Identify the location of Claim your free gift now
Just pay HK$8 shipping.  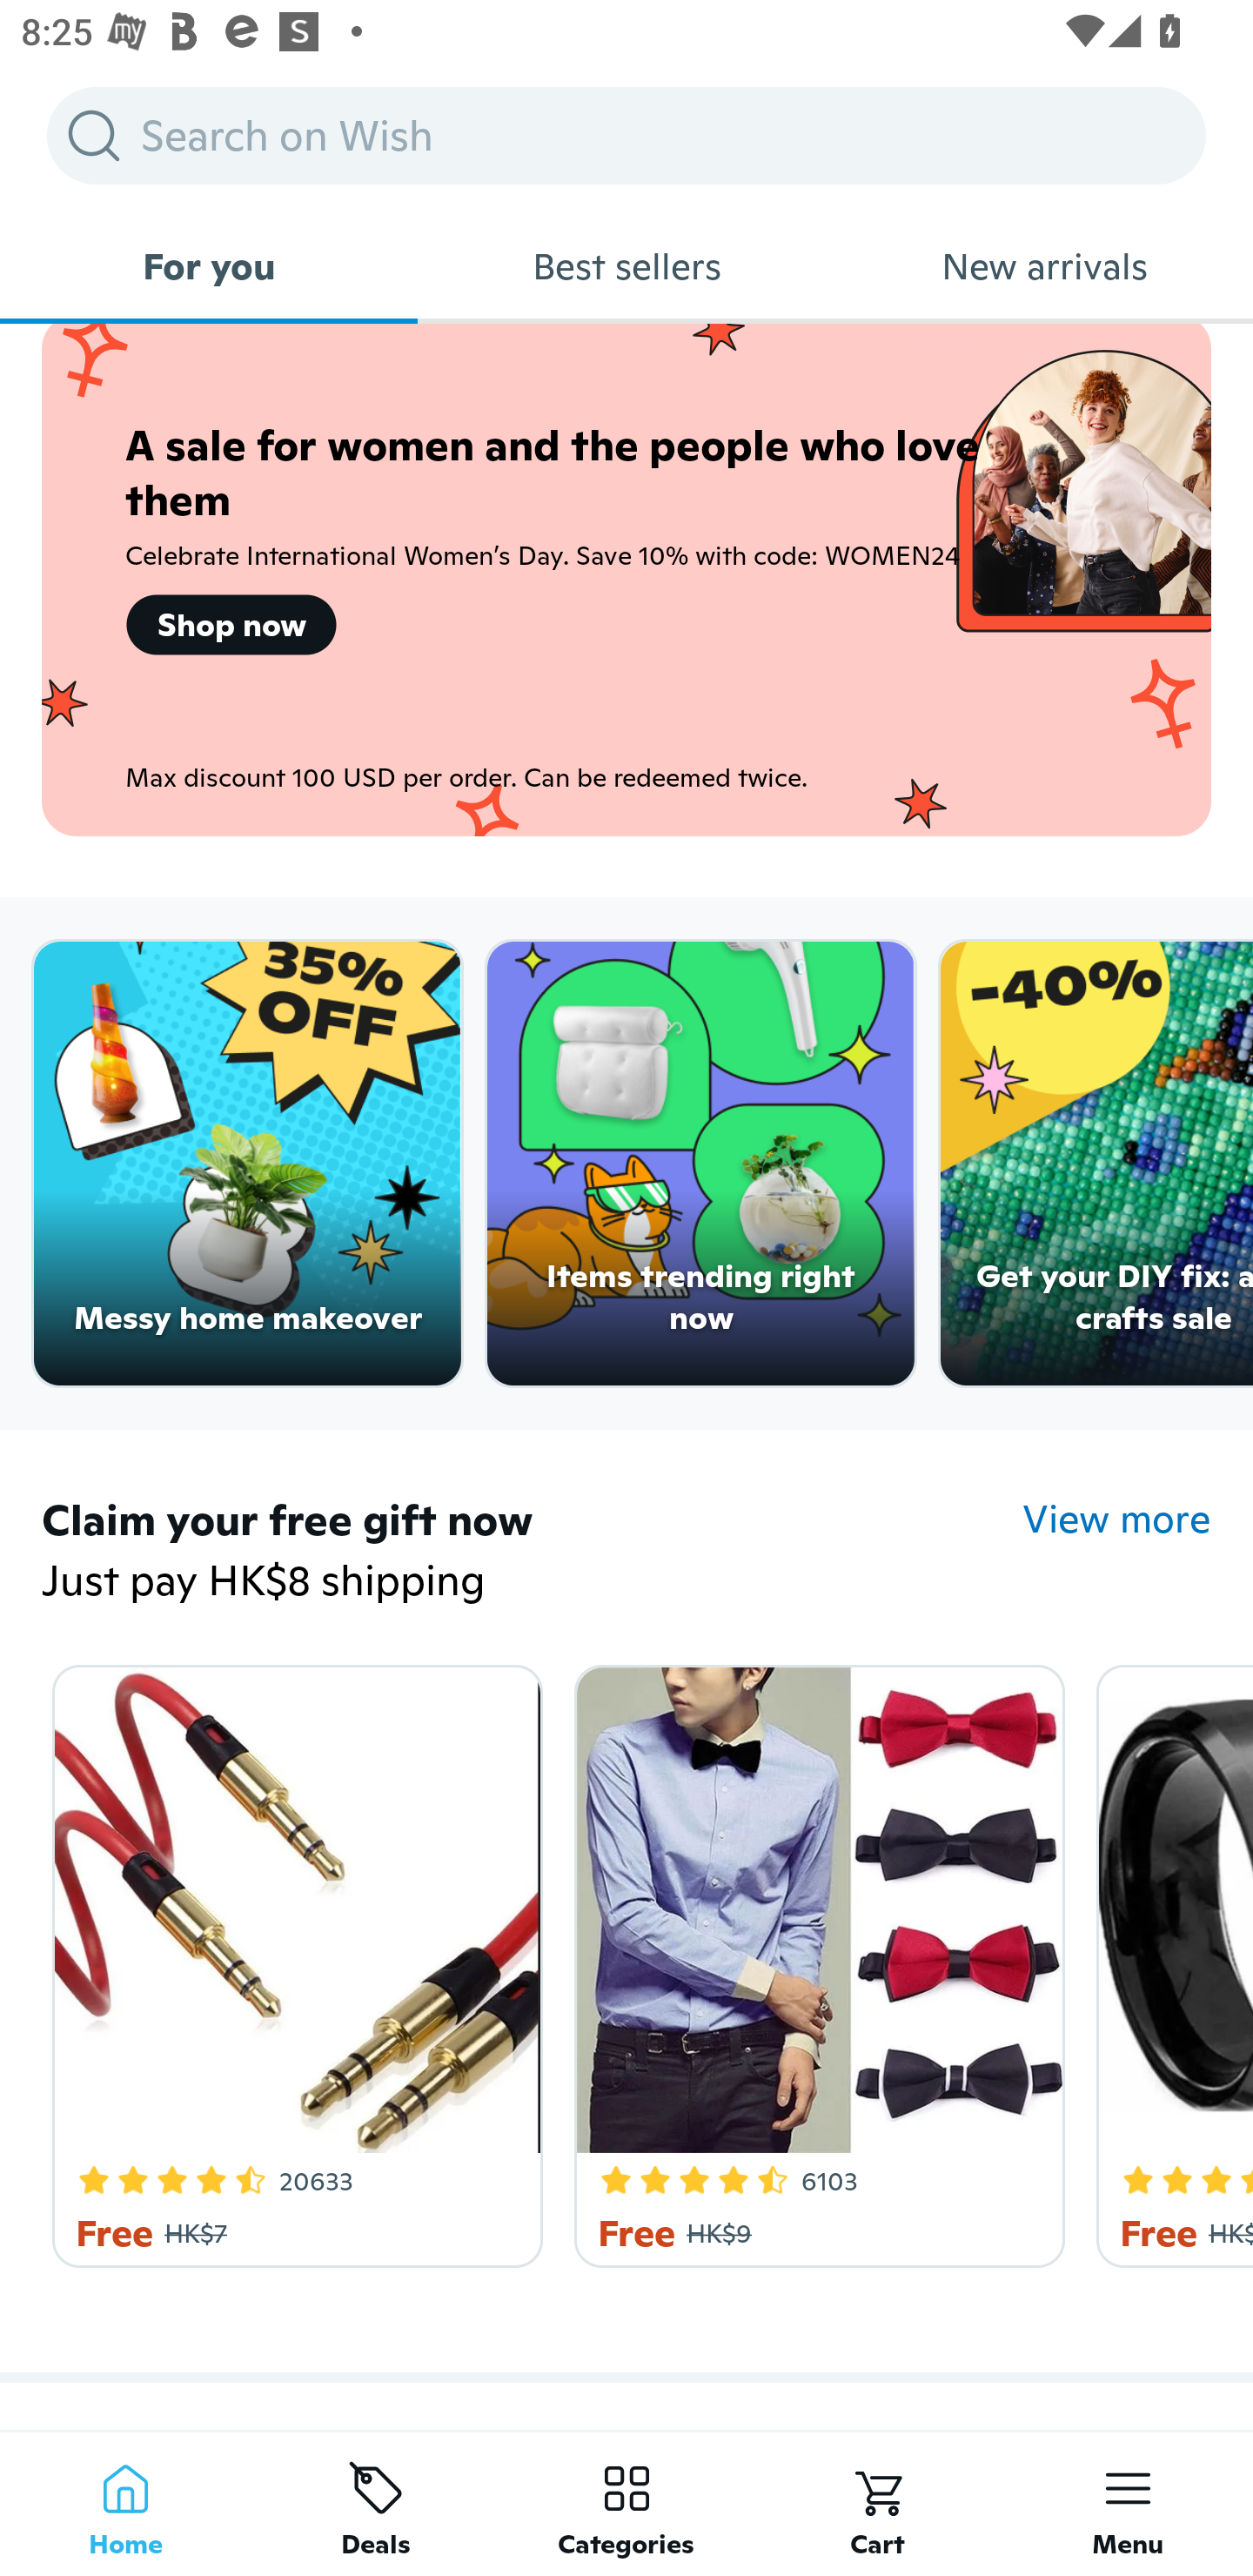
(532, 1551).